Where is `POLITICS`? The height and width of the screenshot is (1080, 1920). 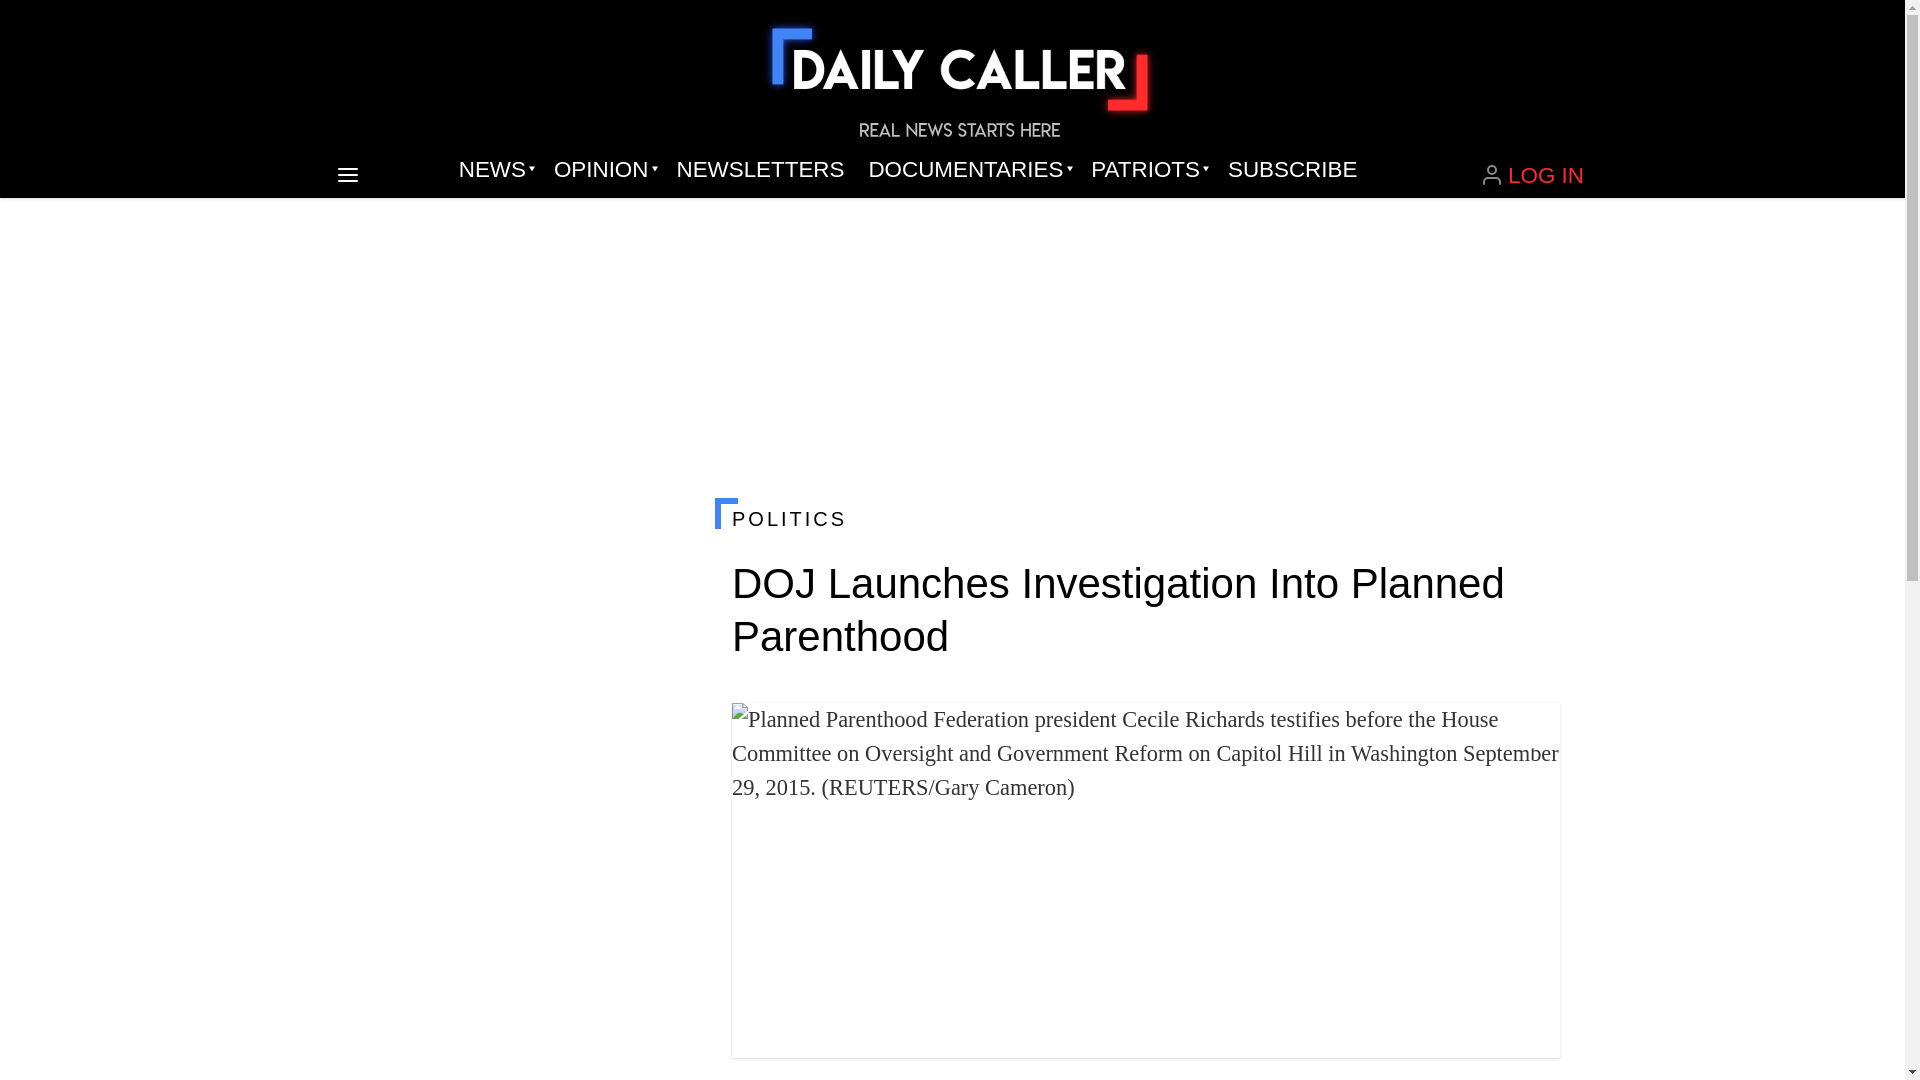
POLITICS is located at coordinates (1145, 518).